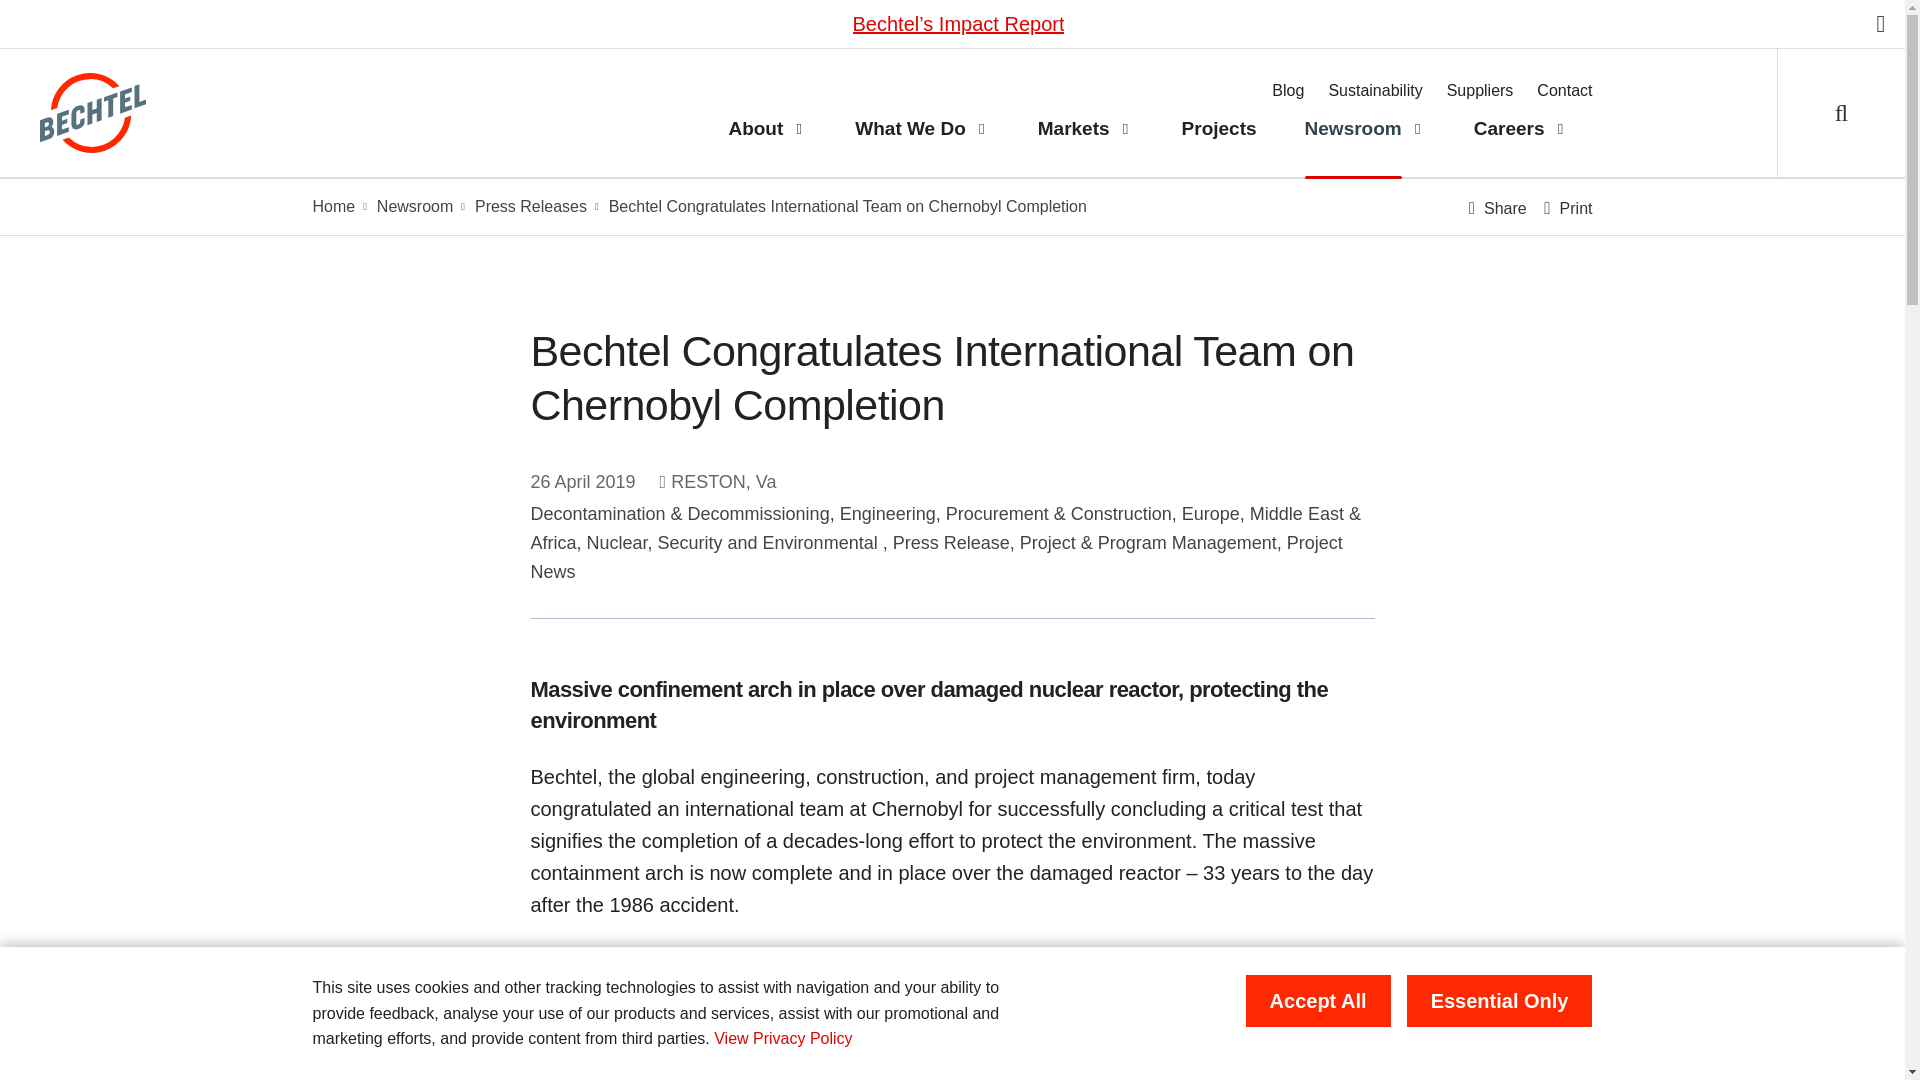  I want to click on Suppliers, so click(1480, 91).